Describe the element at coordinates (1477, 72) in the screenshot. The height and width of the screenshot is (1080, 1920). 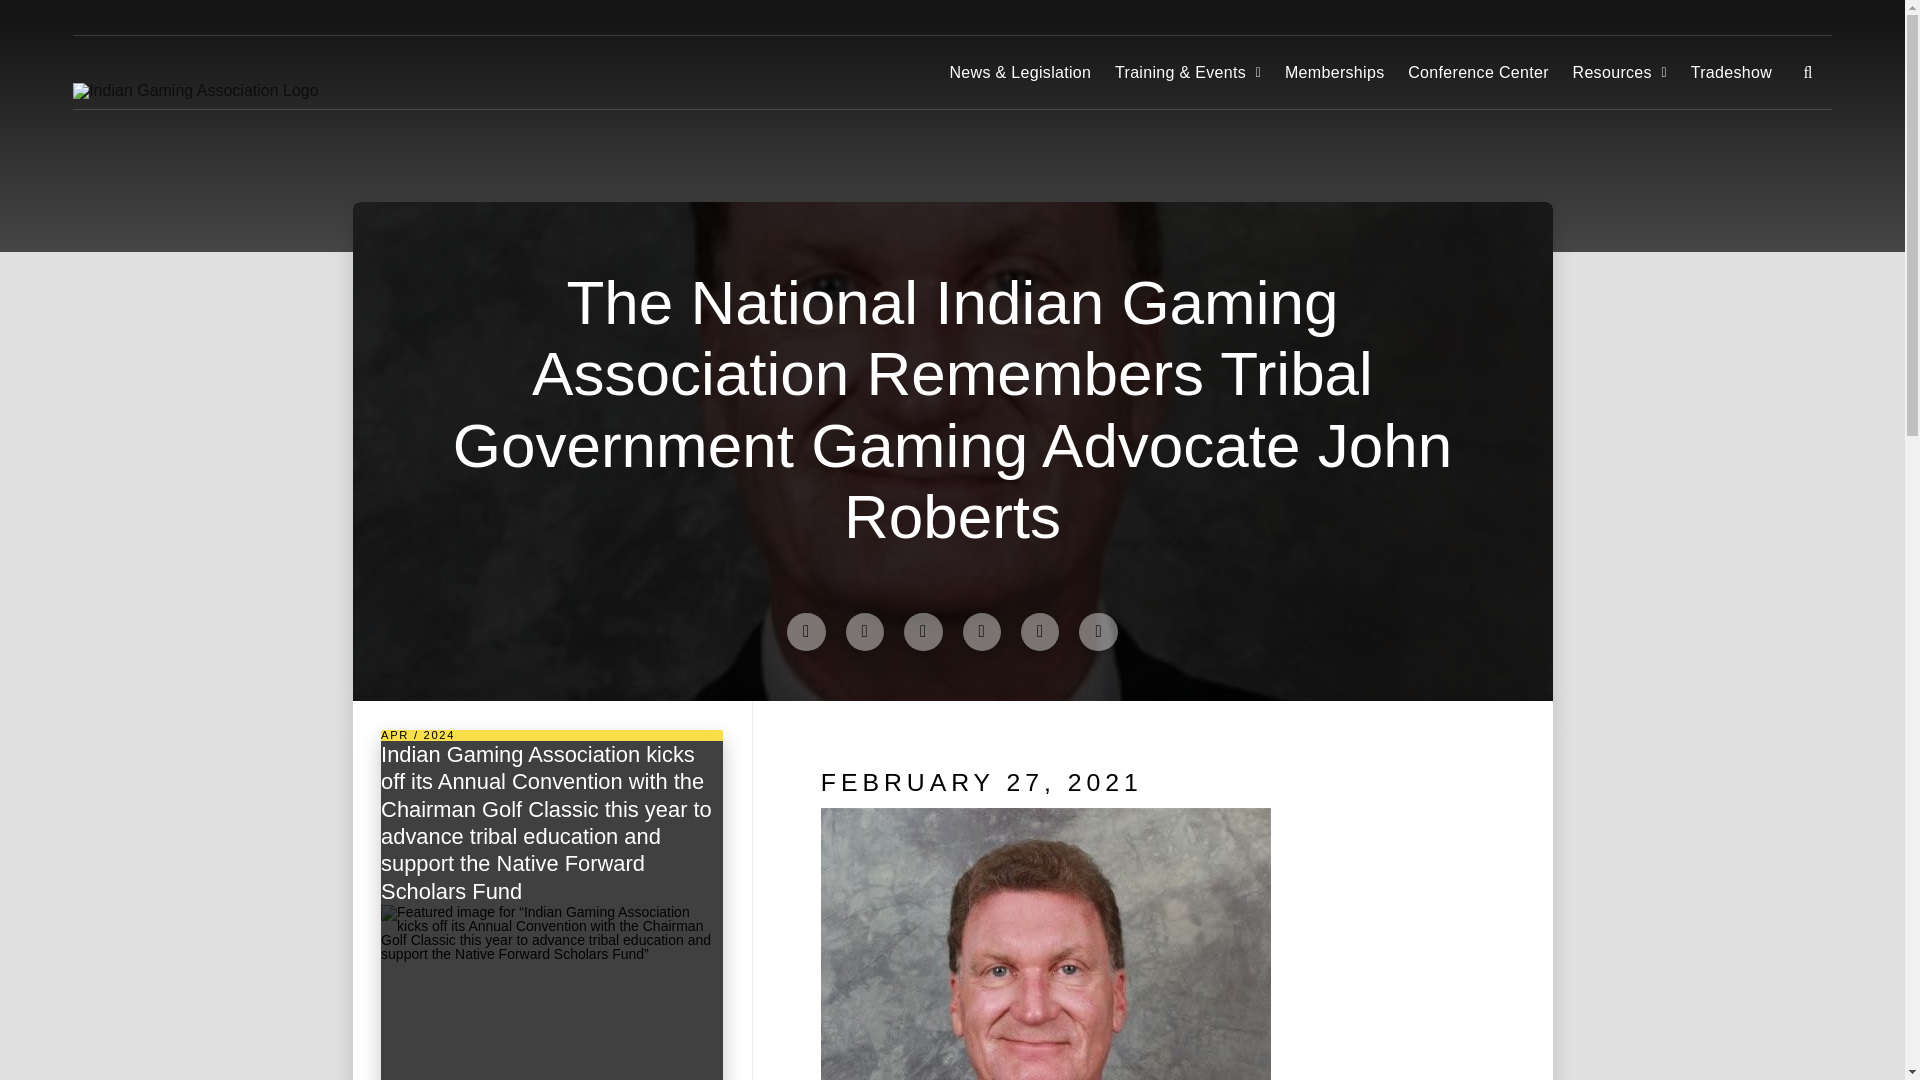
I see `Conference Center` at that location.